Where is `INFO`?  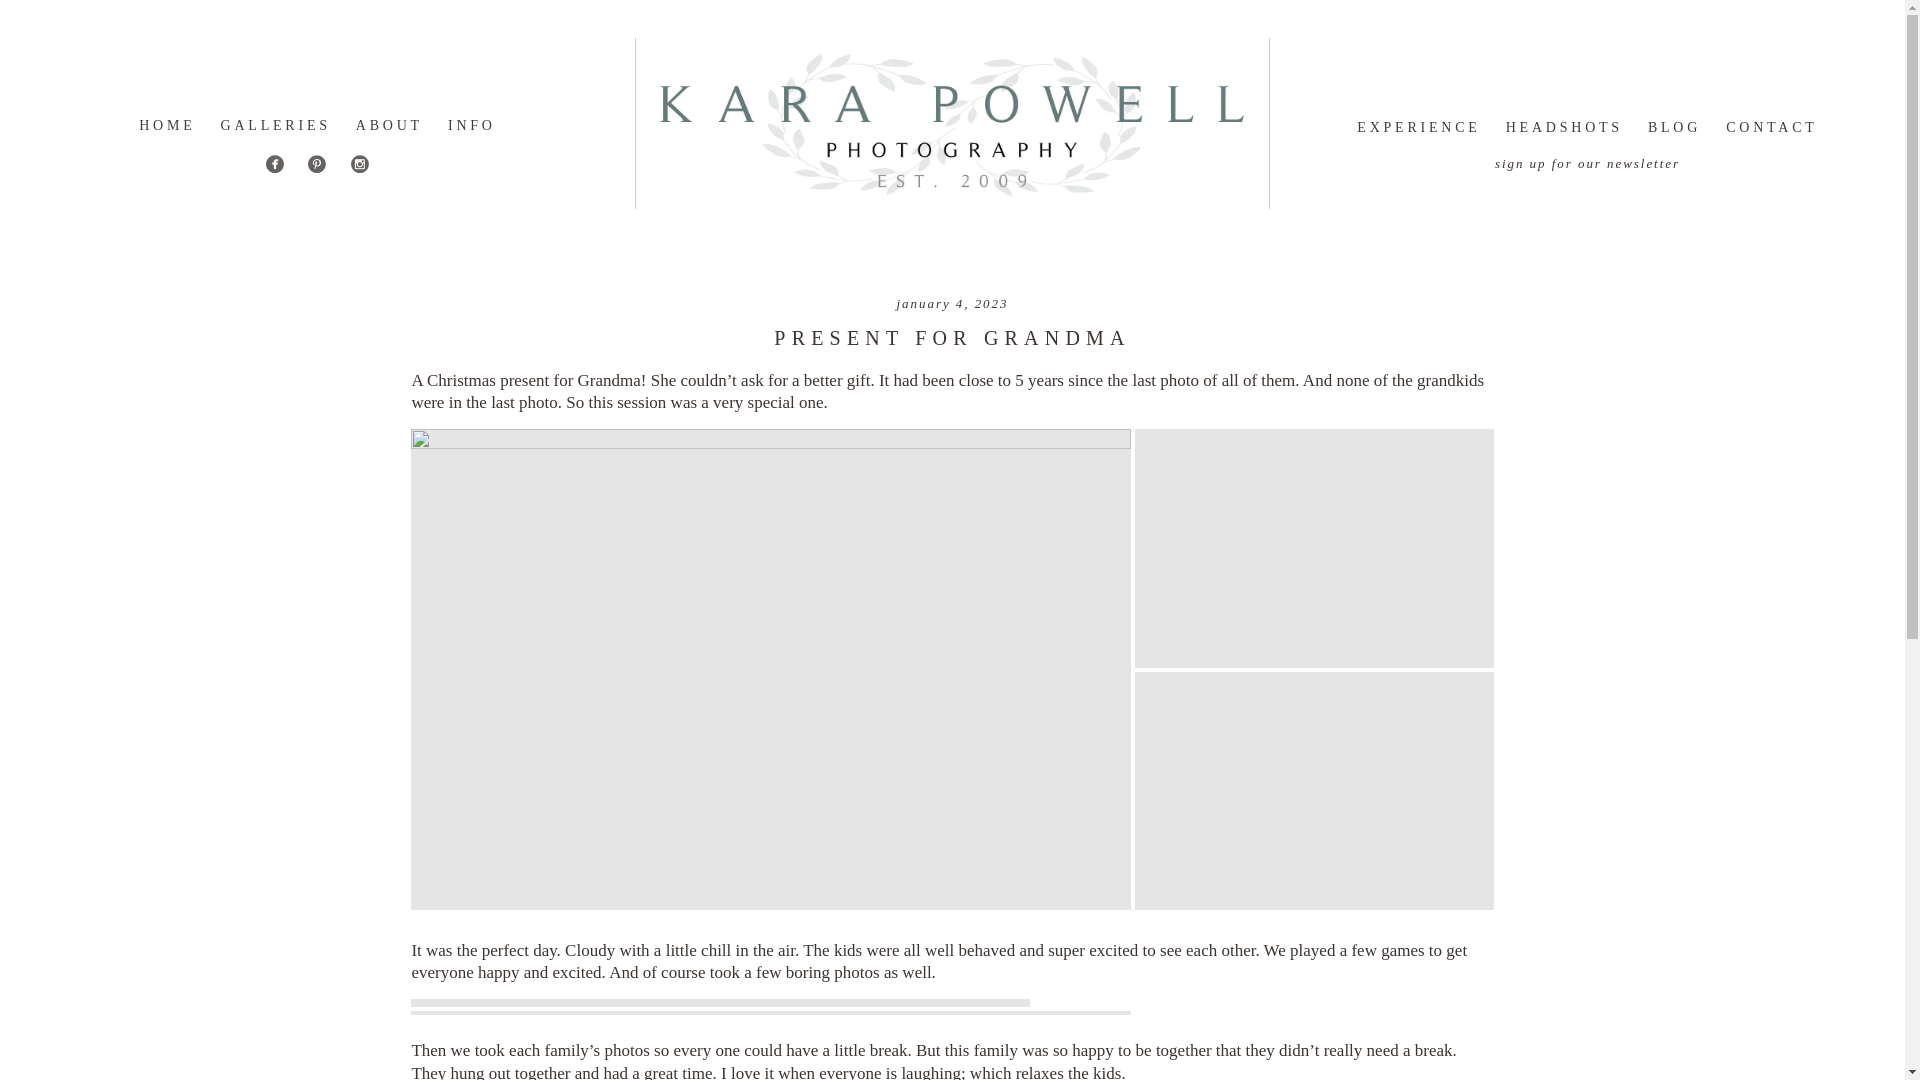 INFO is located at coordinates (471, 124).